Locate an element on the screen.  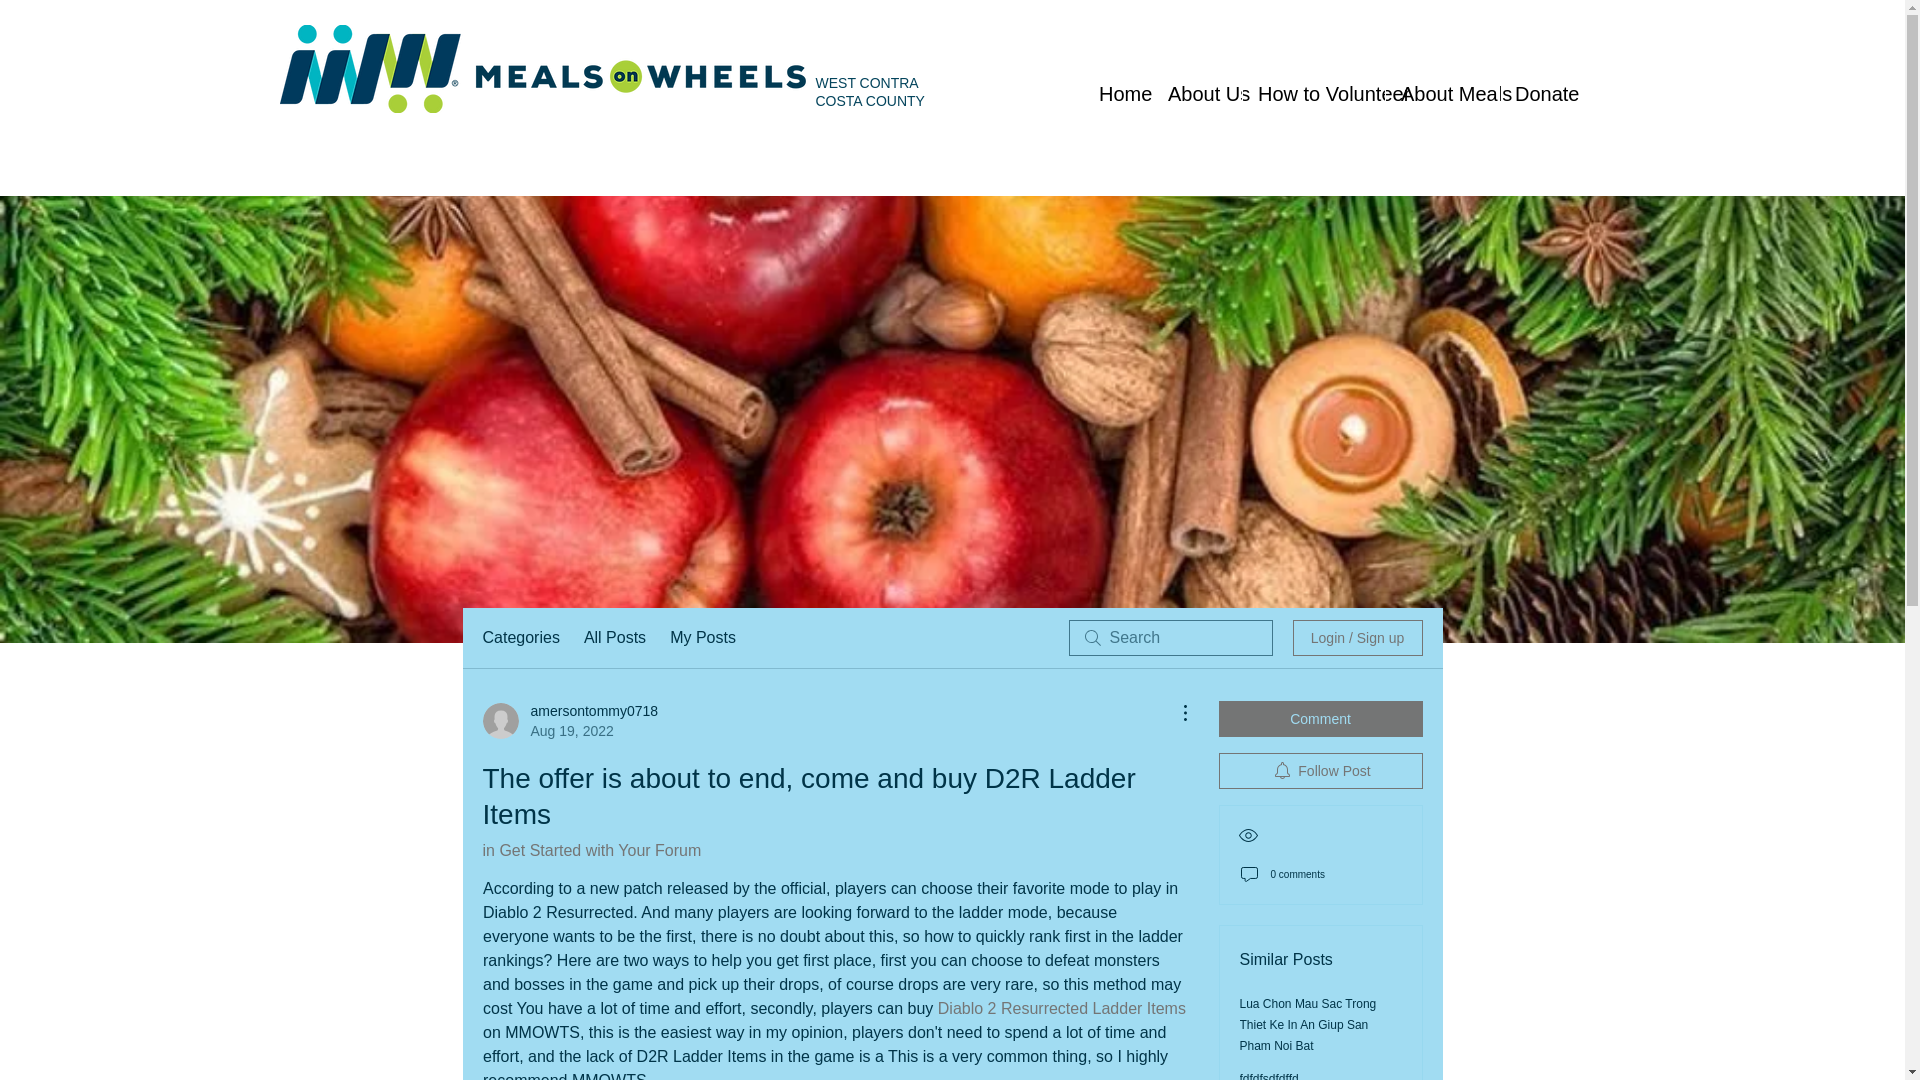
About Meals is located at coordinates (1442, 94).